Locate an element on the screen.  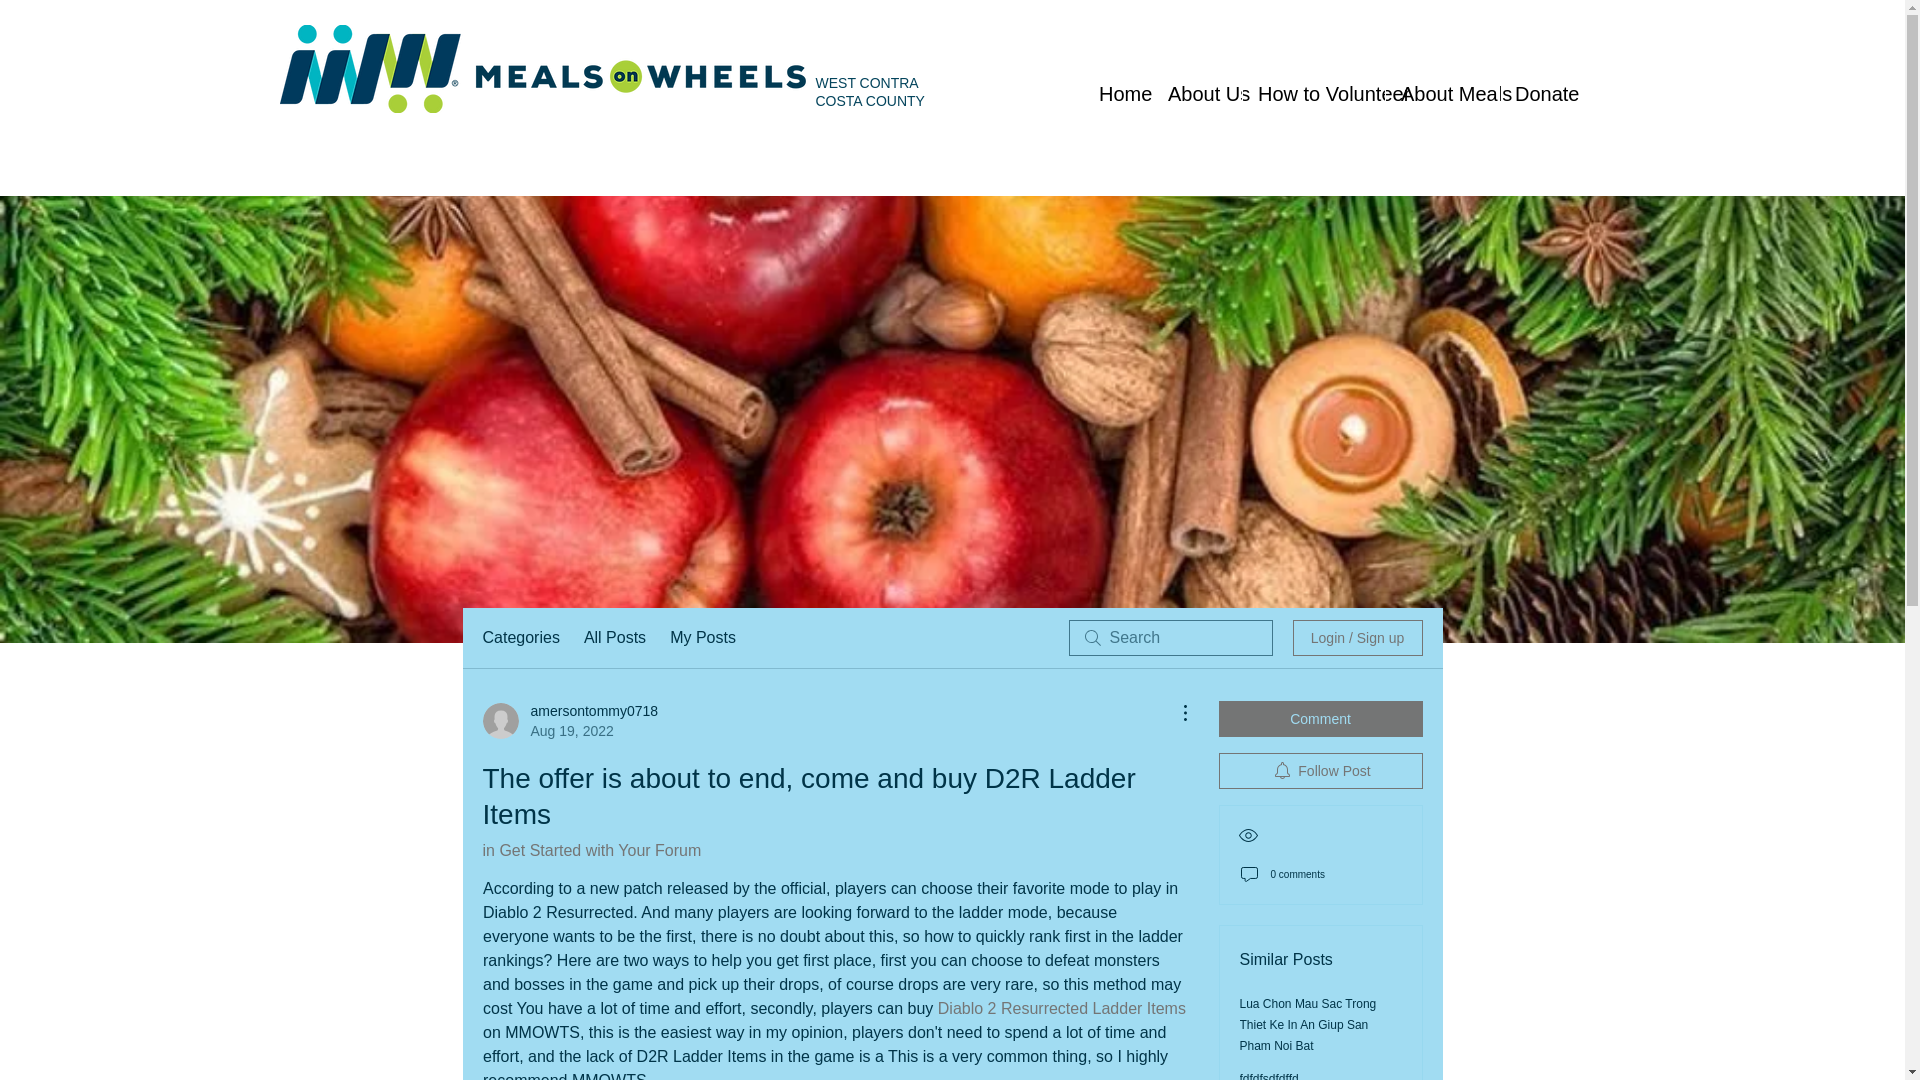
About Meals is located at coordinates (1442, 94).